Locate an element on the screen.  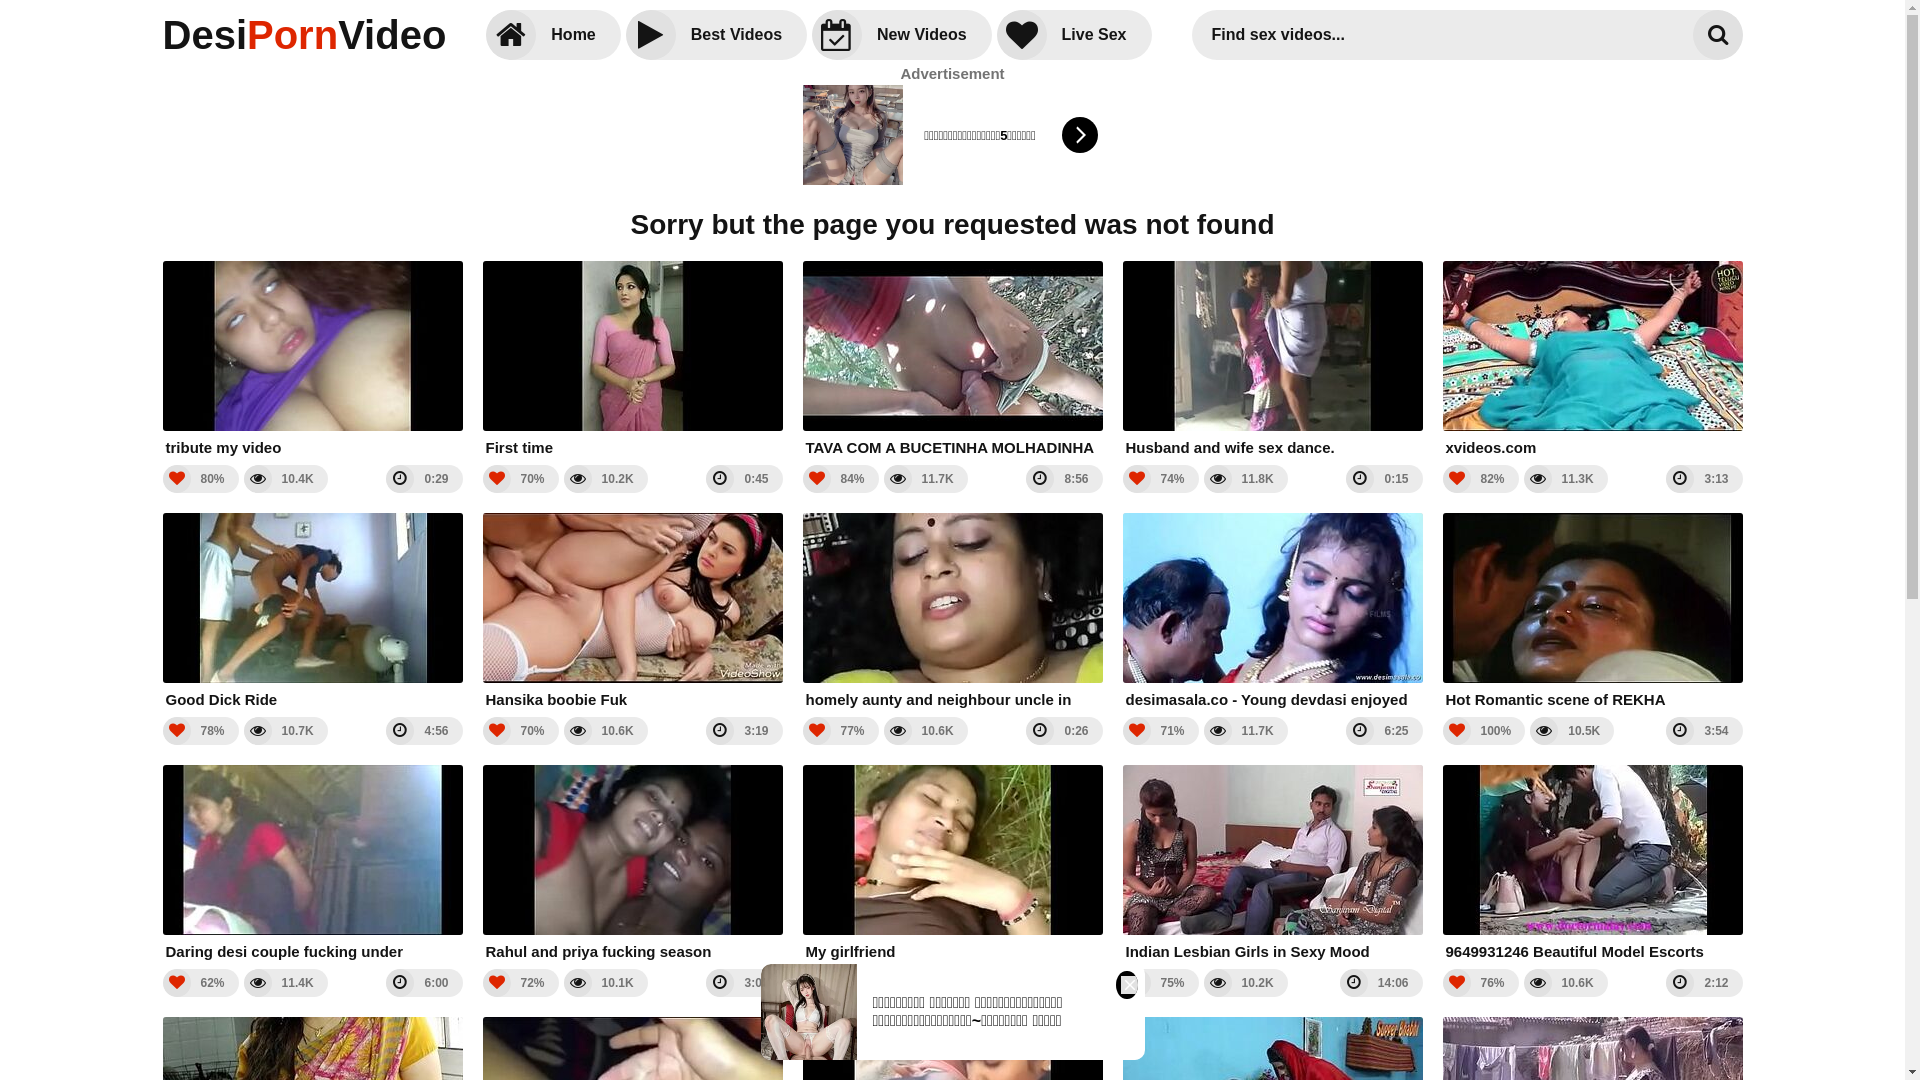
Hansika boobie Fuk is located at coordinates (632, 612).